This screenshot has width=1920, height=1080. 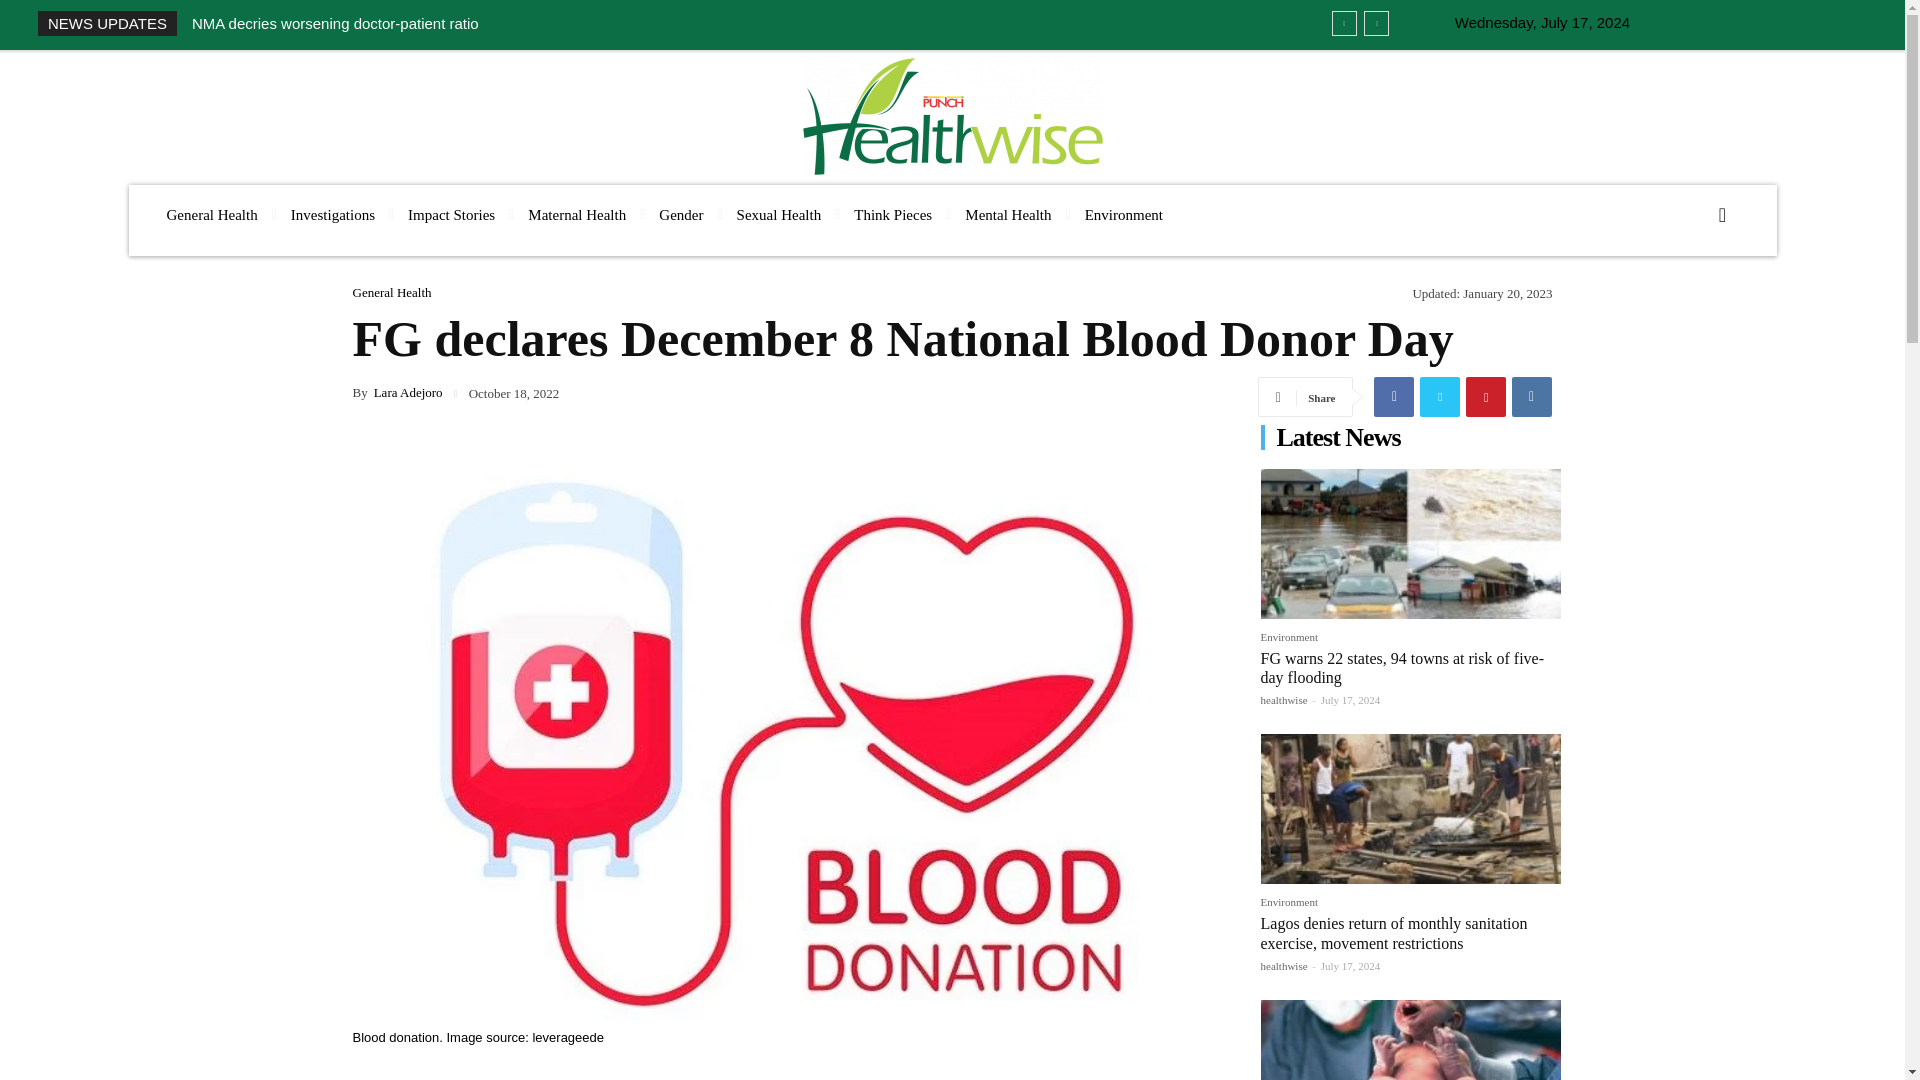 What do you see at coordinates (332, 215) in the screenshot?
I see `Investigations` at bounding box center [332, 215].